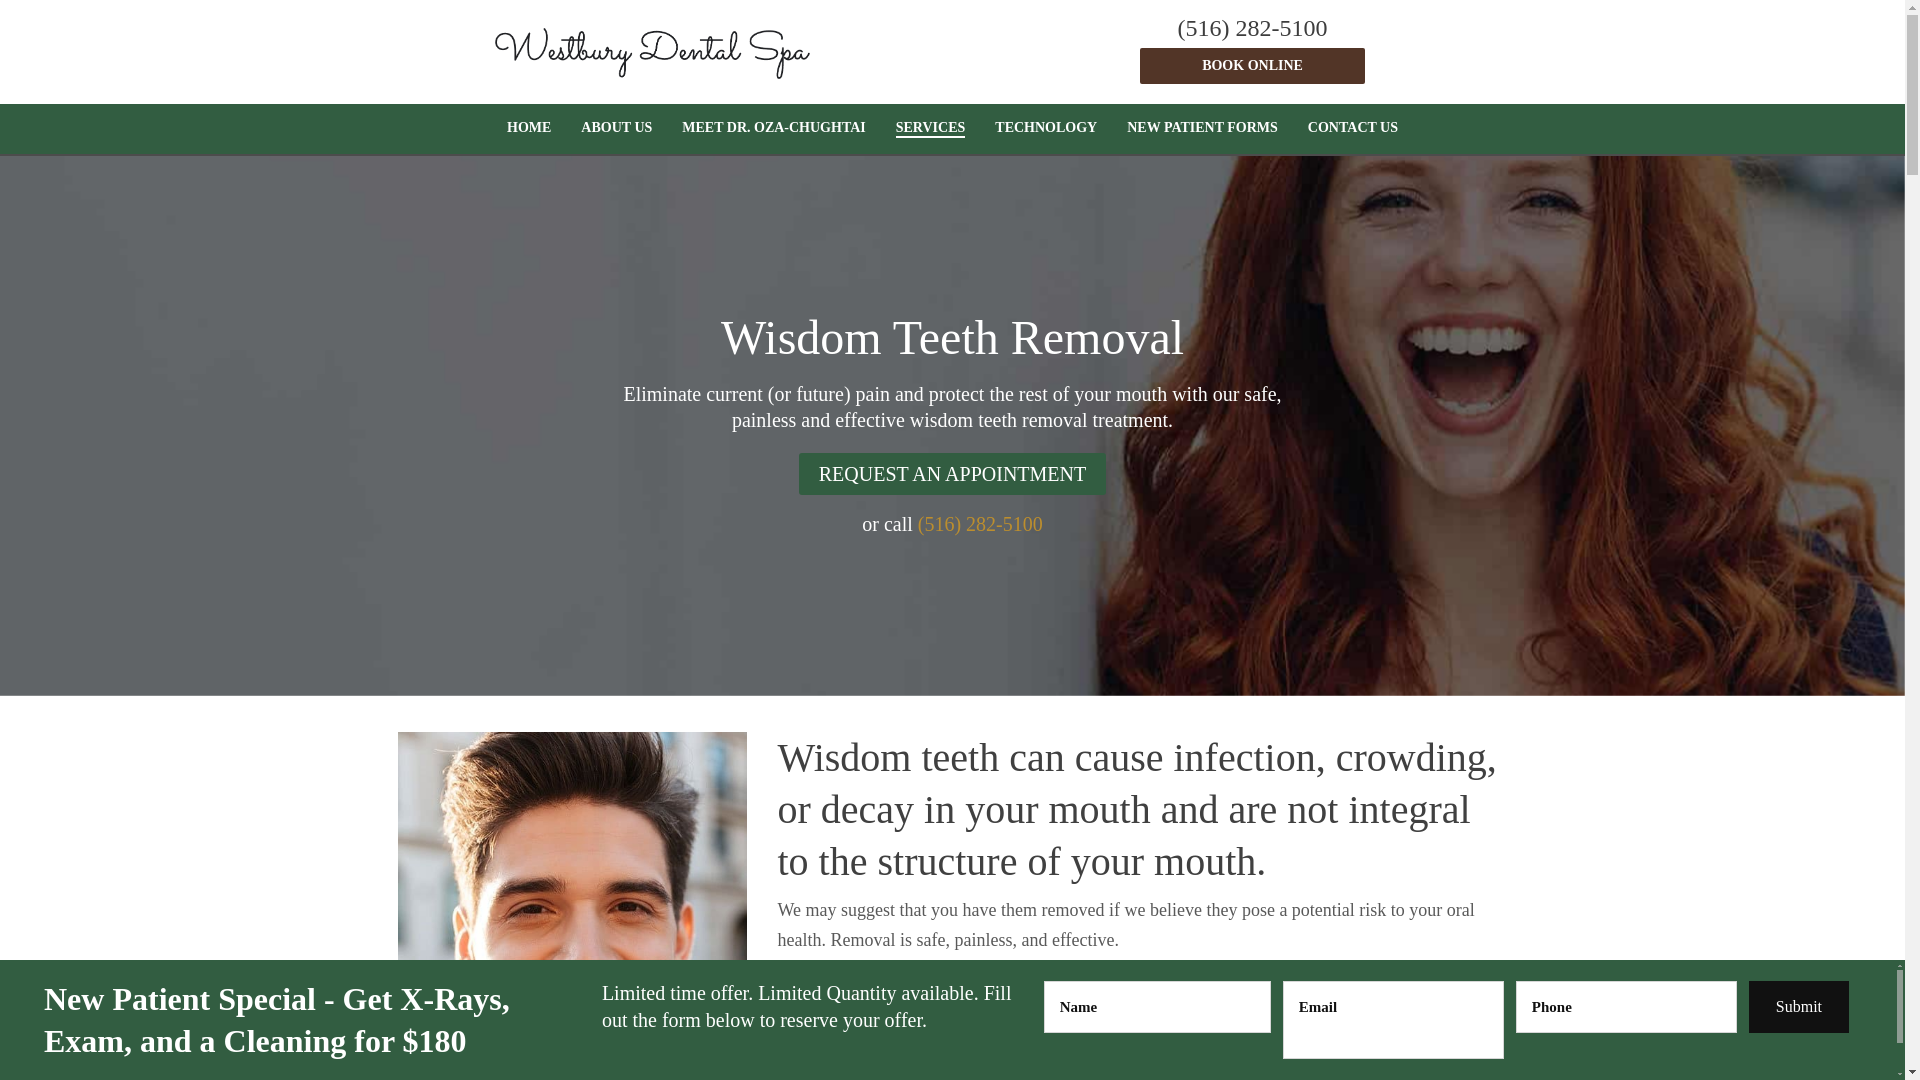  Describe the element at coordinates (772, 128) in the screenshot. I see `MEET DR. OZA-CHUGHTAI` at that location.